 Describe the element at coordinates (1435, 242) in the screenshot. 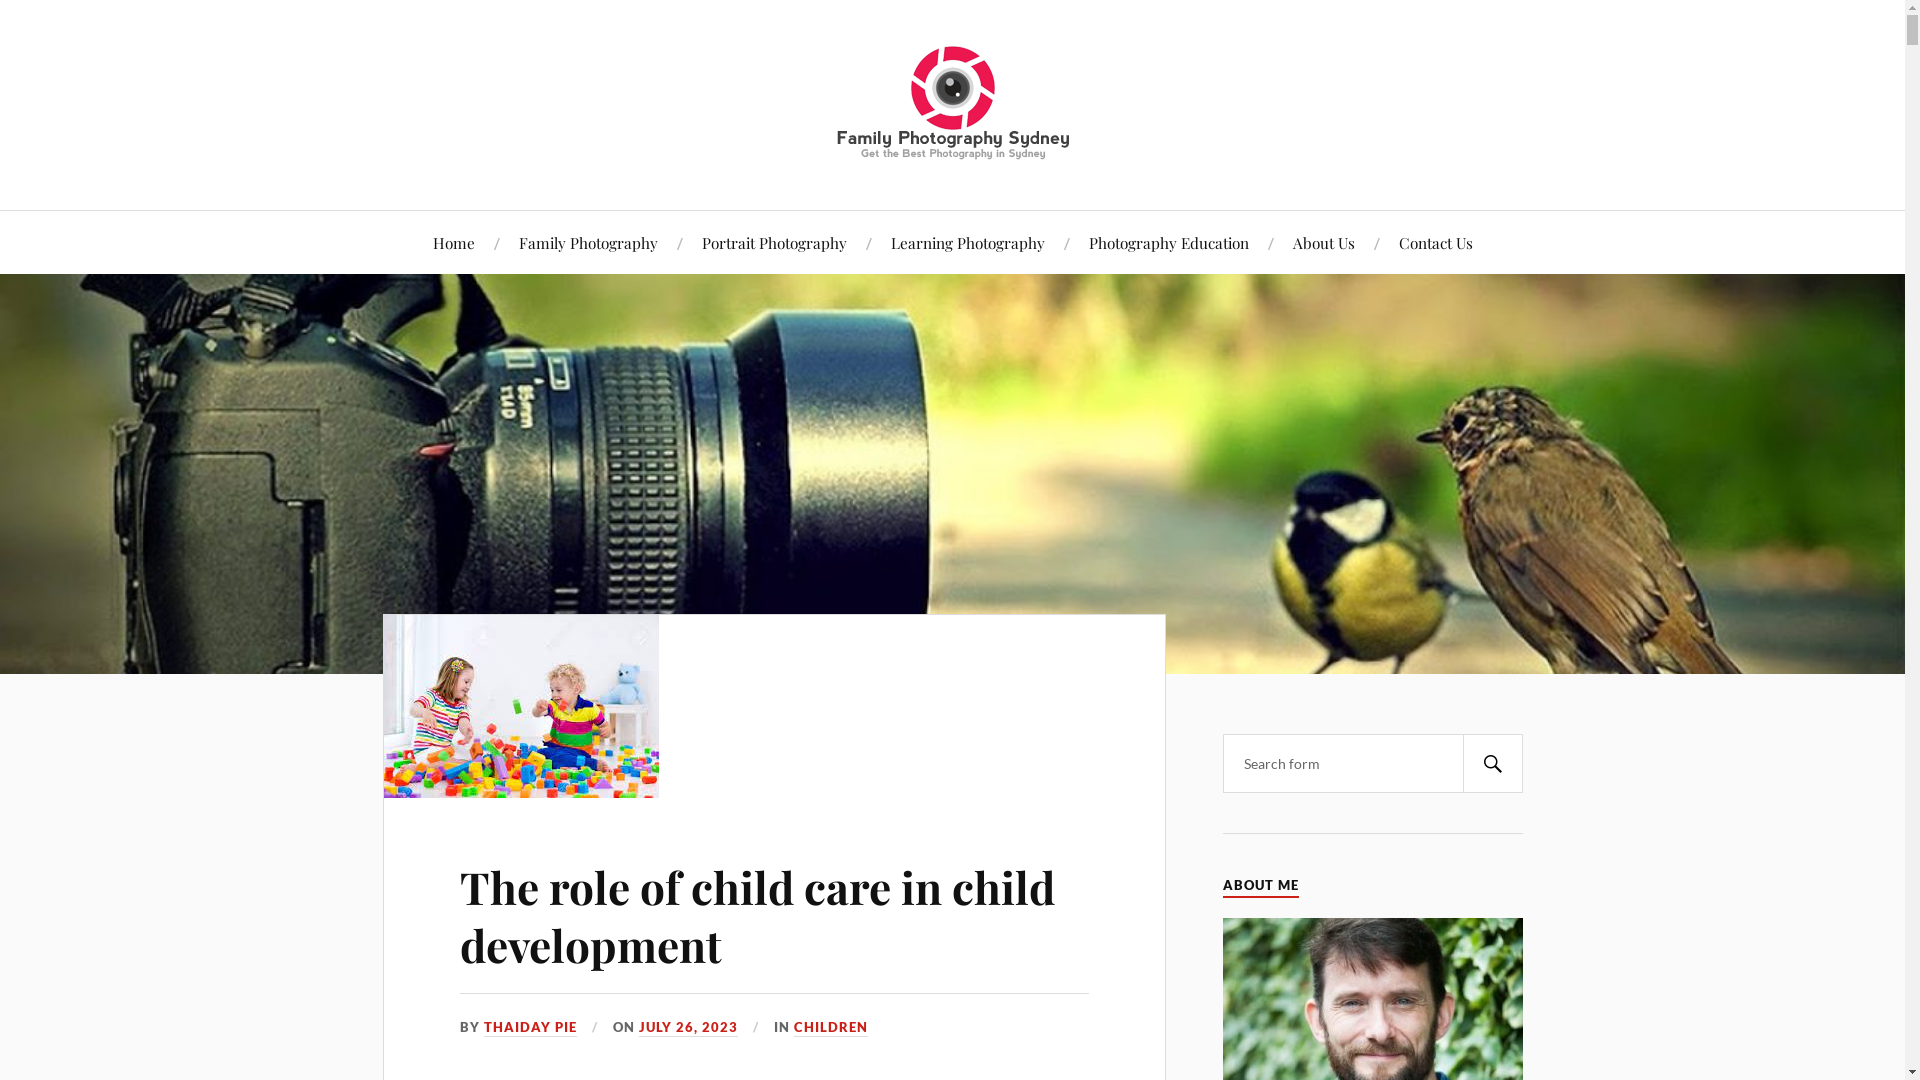

I see `Contact Us` at that location.